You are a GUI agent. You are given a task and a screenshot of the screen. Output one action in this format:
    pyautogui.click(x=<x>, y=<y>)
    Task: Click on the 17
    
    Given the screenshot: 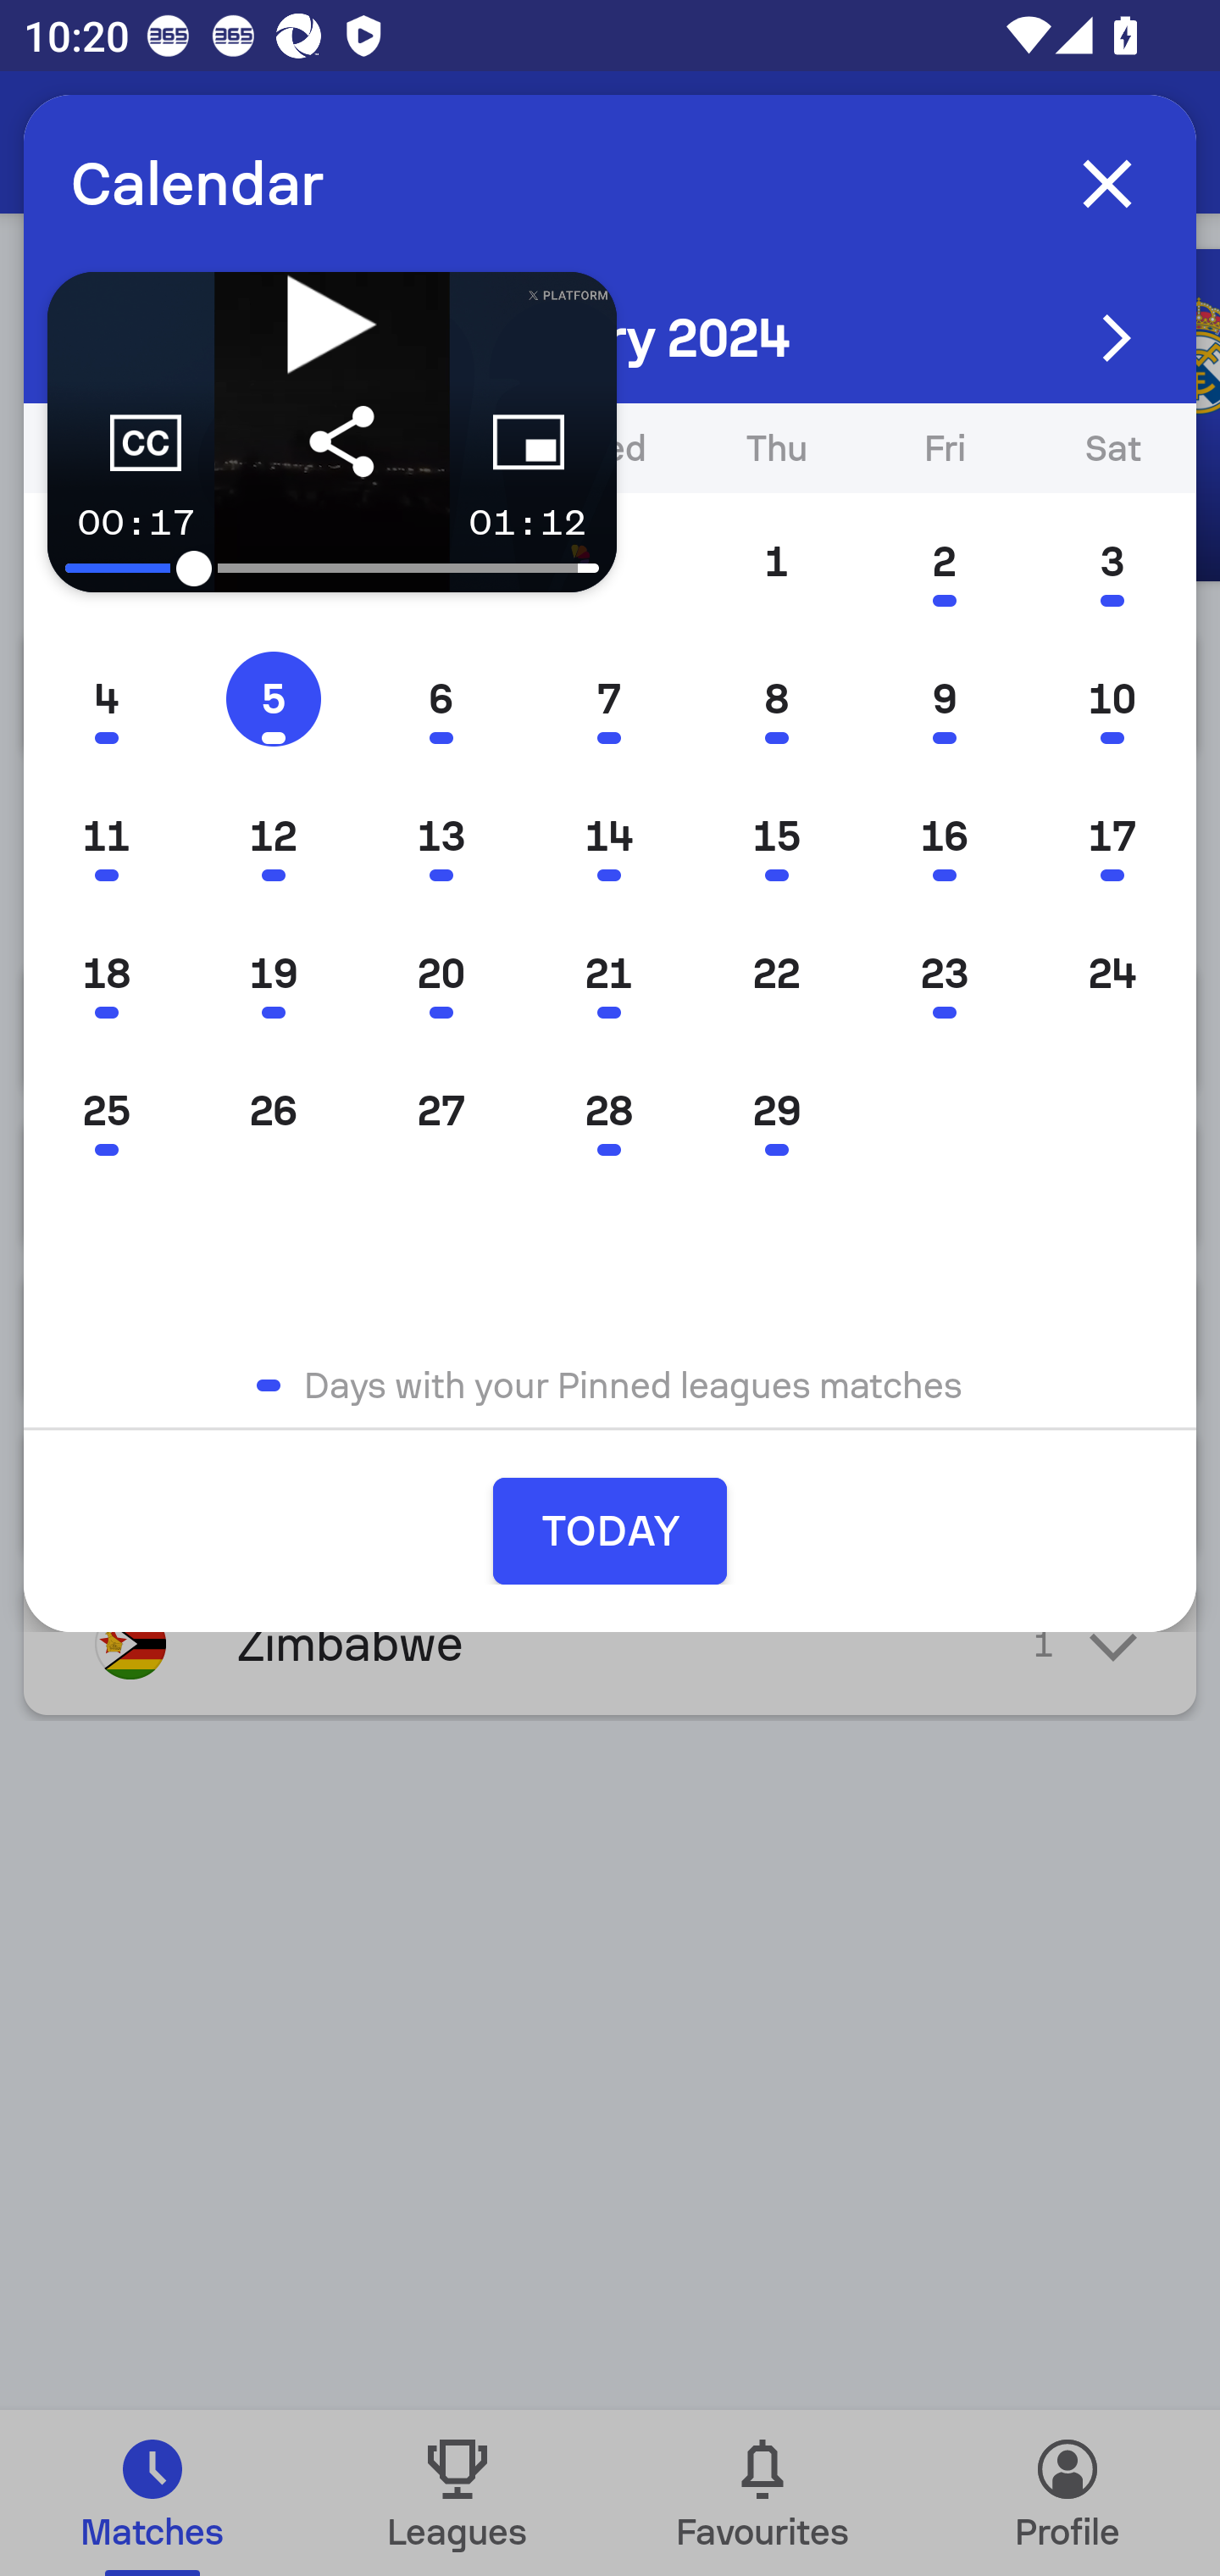 What is the action you would take?
    pyautogui.click(x=1112, y=836)
    